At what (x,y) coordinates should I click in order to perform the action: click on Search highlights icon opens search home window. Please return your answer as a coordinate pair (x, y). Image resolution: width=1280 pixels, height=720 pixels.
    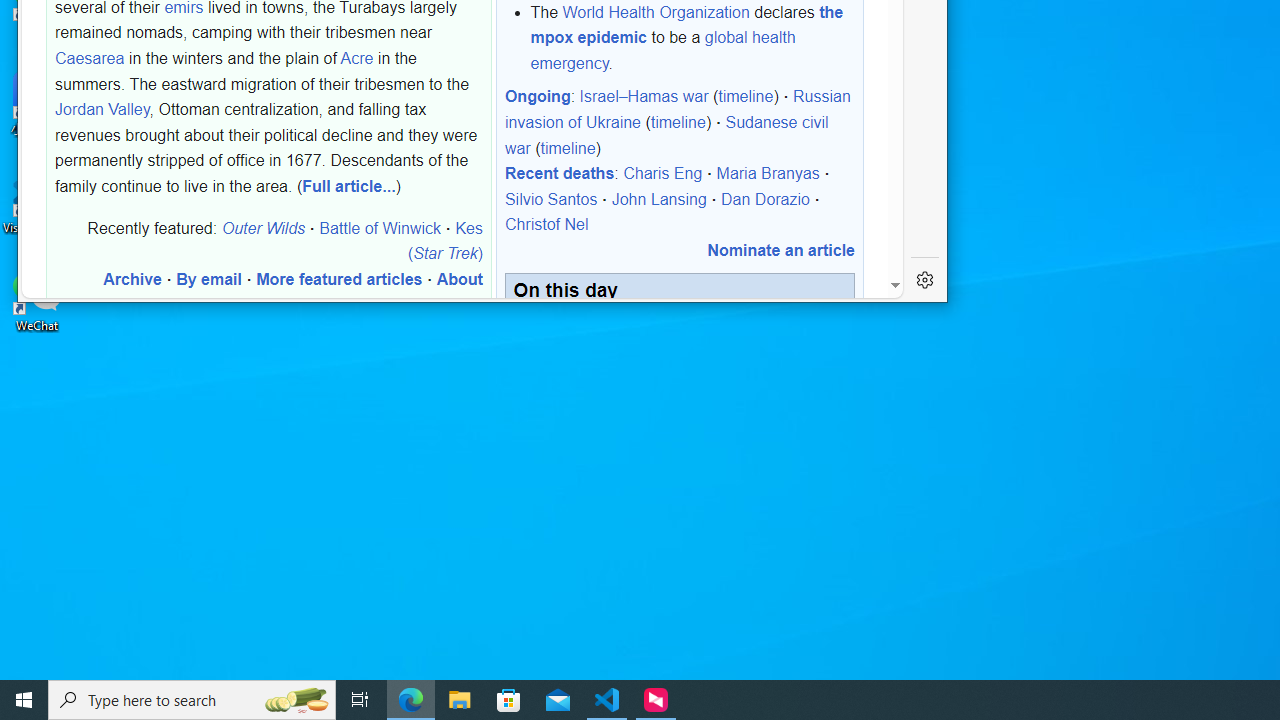
    Looking at the image, I should click on (296, 700).